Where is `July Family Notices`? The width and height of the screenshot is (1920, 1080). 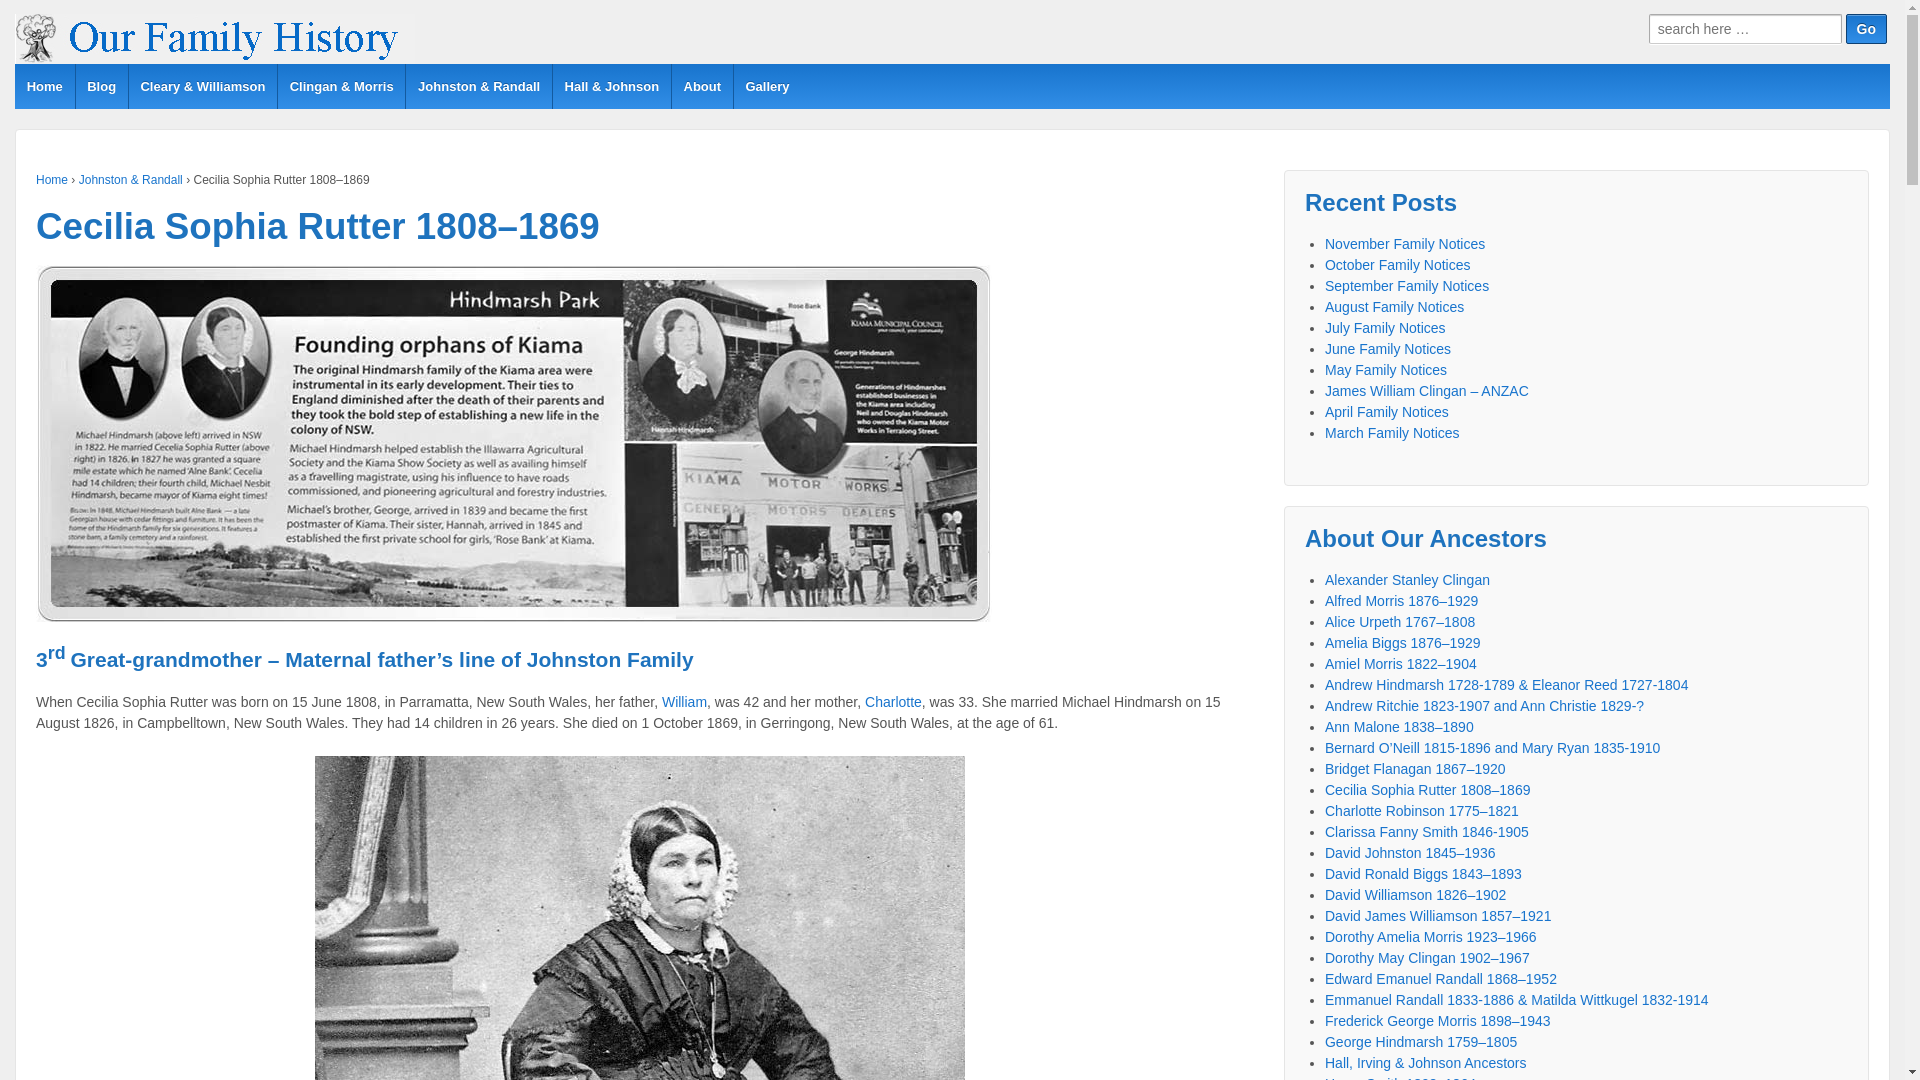
July Family Notices is located at coordinates (1386, 328).